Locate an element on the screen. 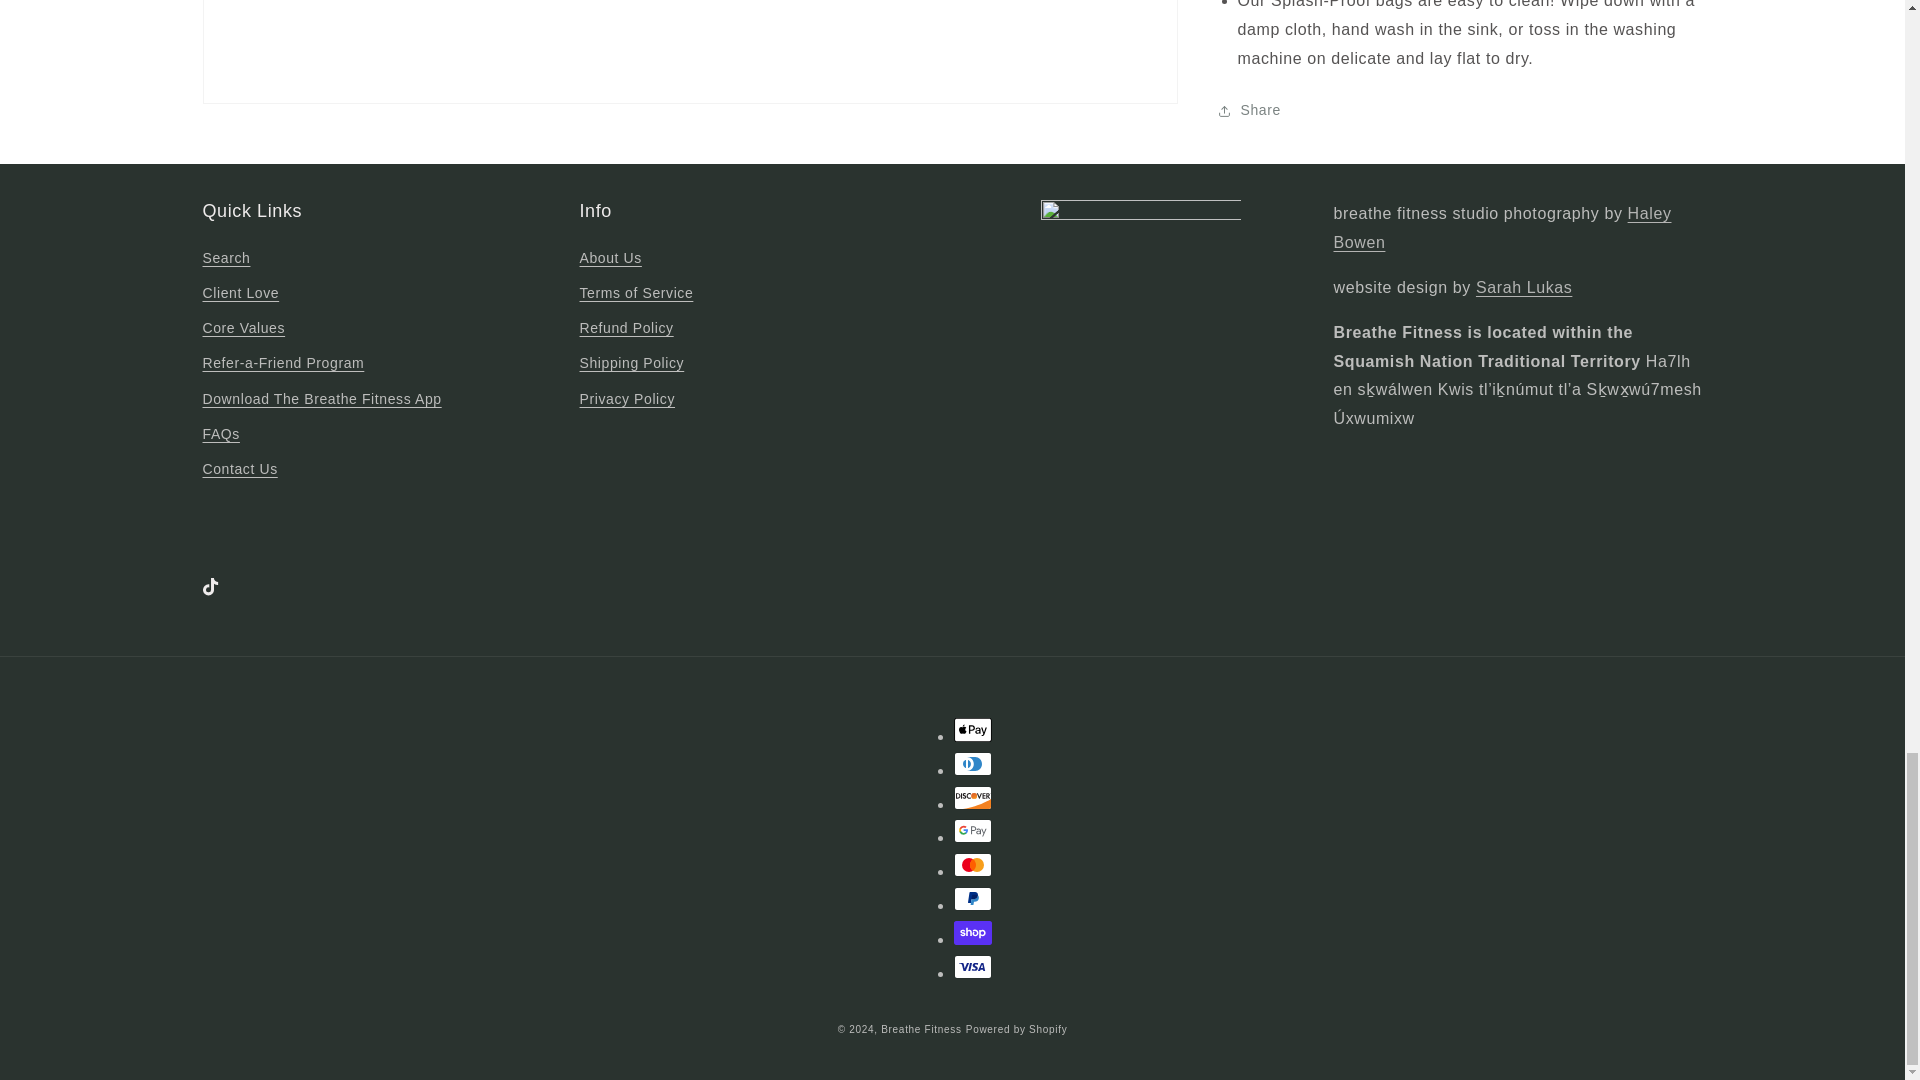 The height and width of the screenshot is (1080, 1920). PayPal is located at coordinates (973, 898).